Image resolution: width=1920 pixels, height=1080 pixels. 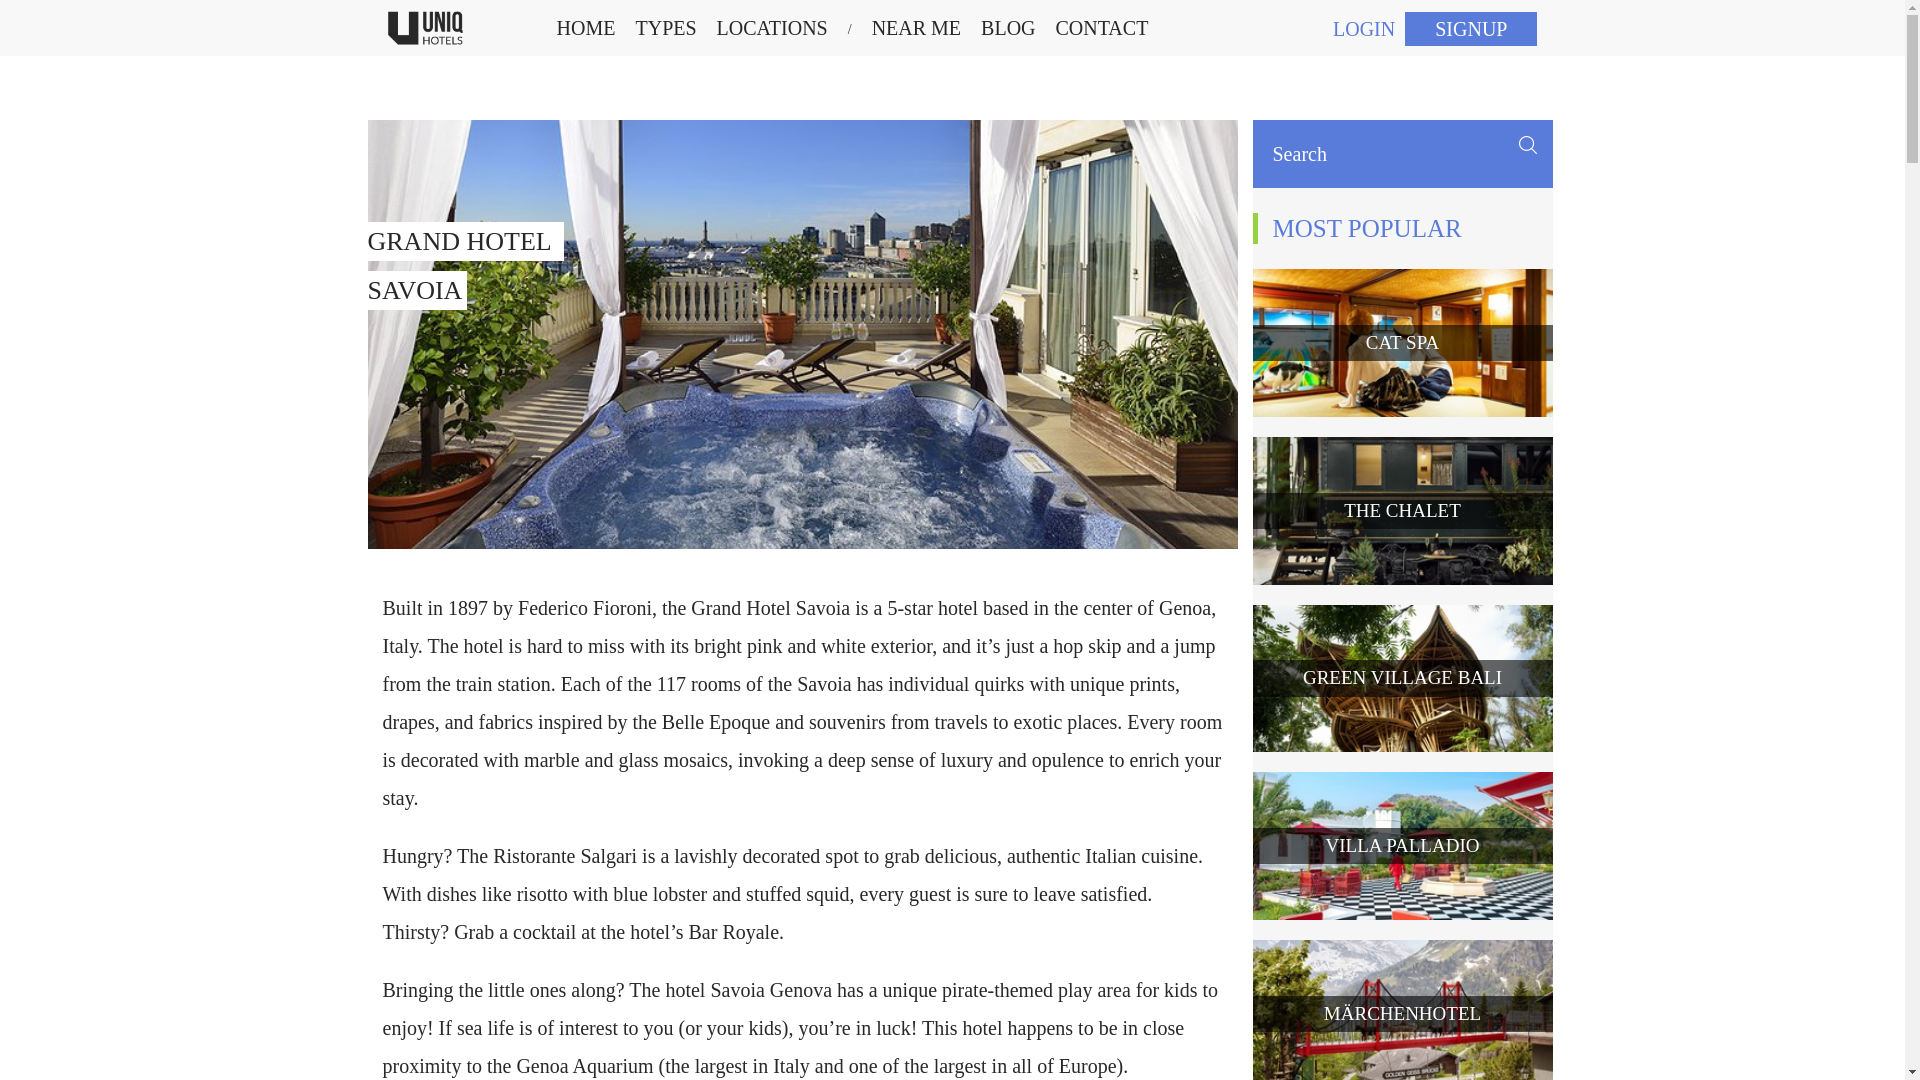 What do you see at coordinates (916, 28) in the screenshot?
I see `NEAR ME` at bounding box center [916, 28].